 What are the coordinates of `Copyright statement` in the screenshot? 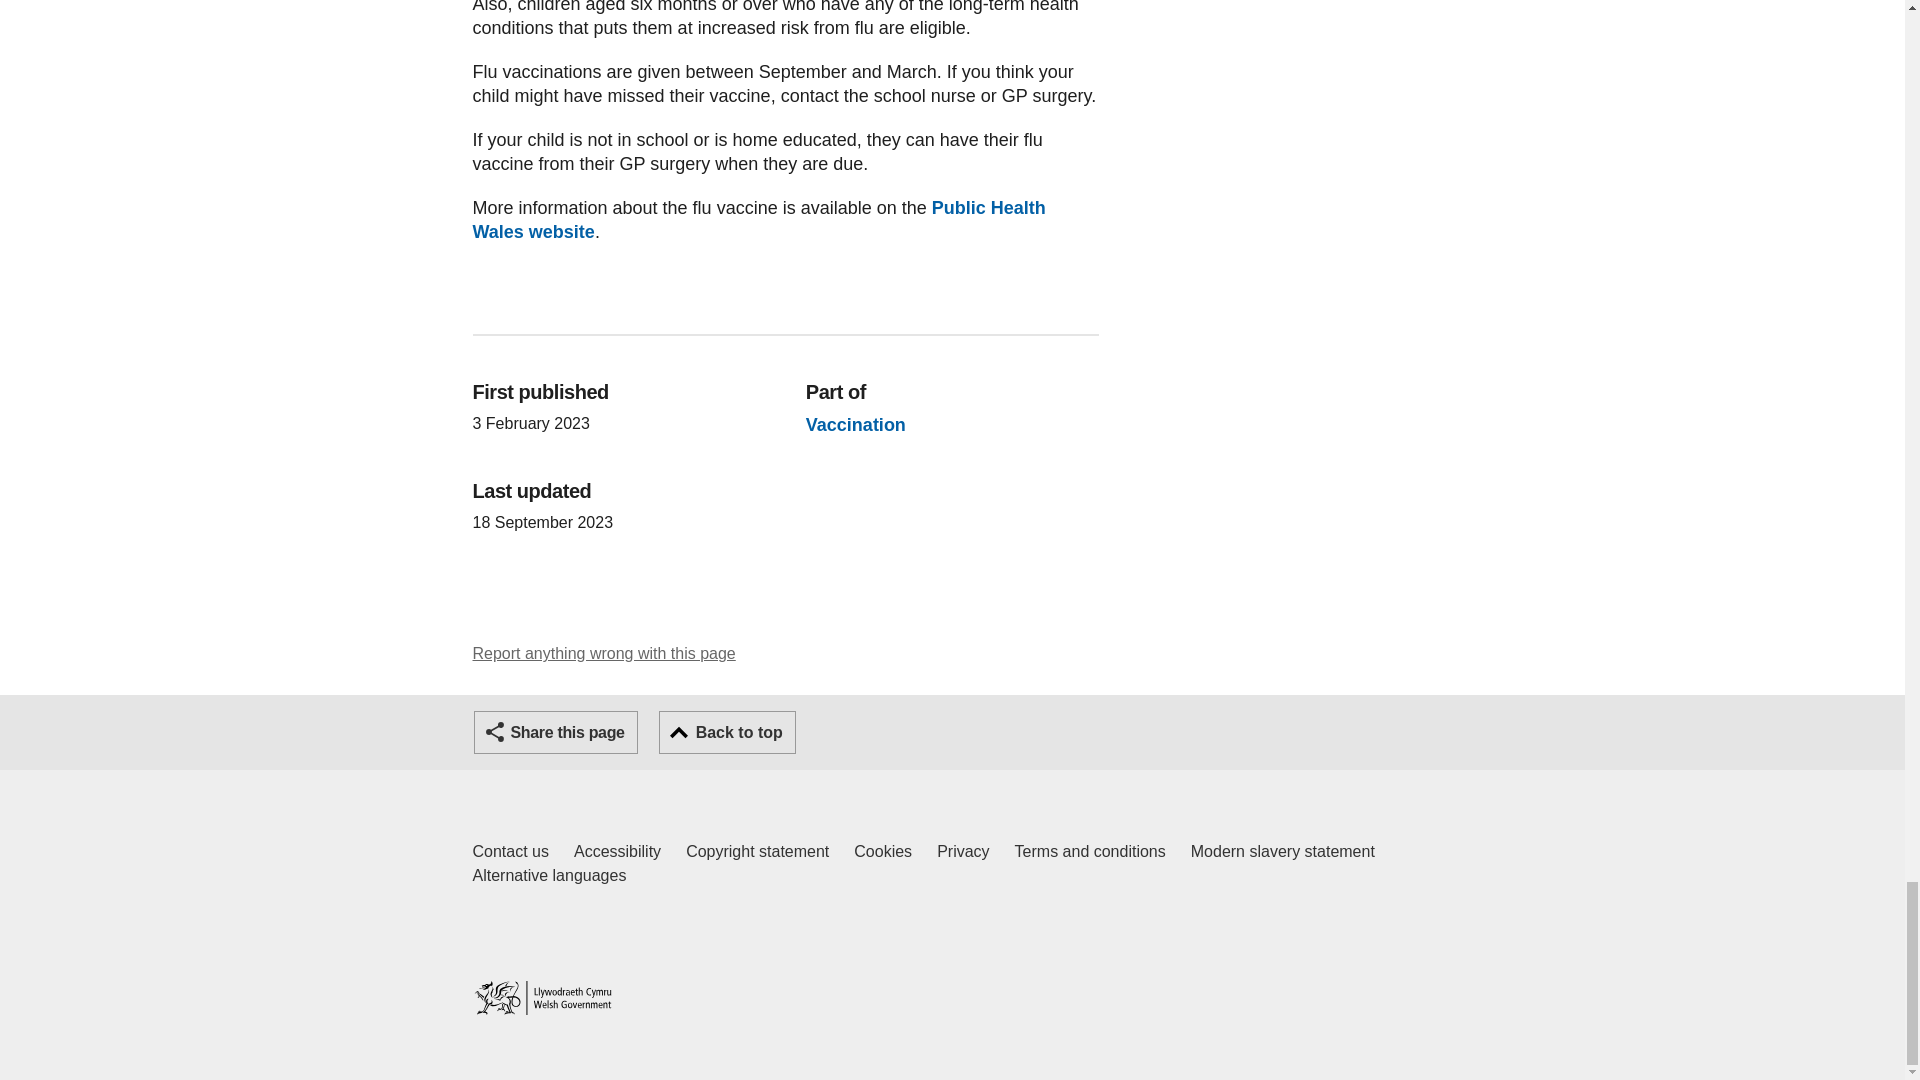 It's located at (758, 219).